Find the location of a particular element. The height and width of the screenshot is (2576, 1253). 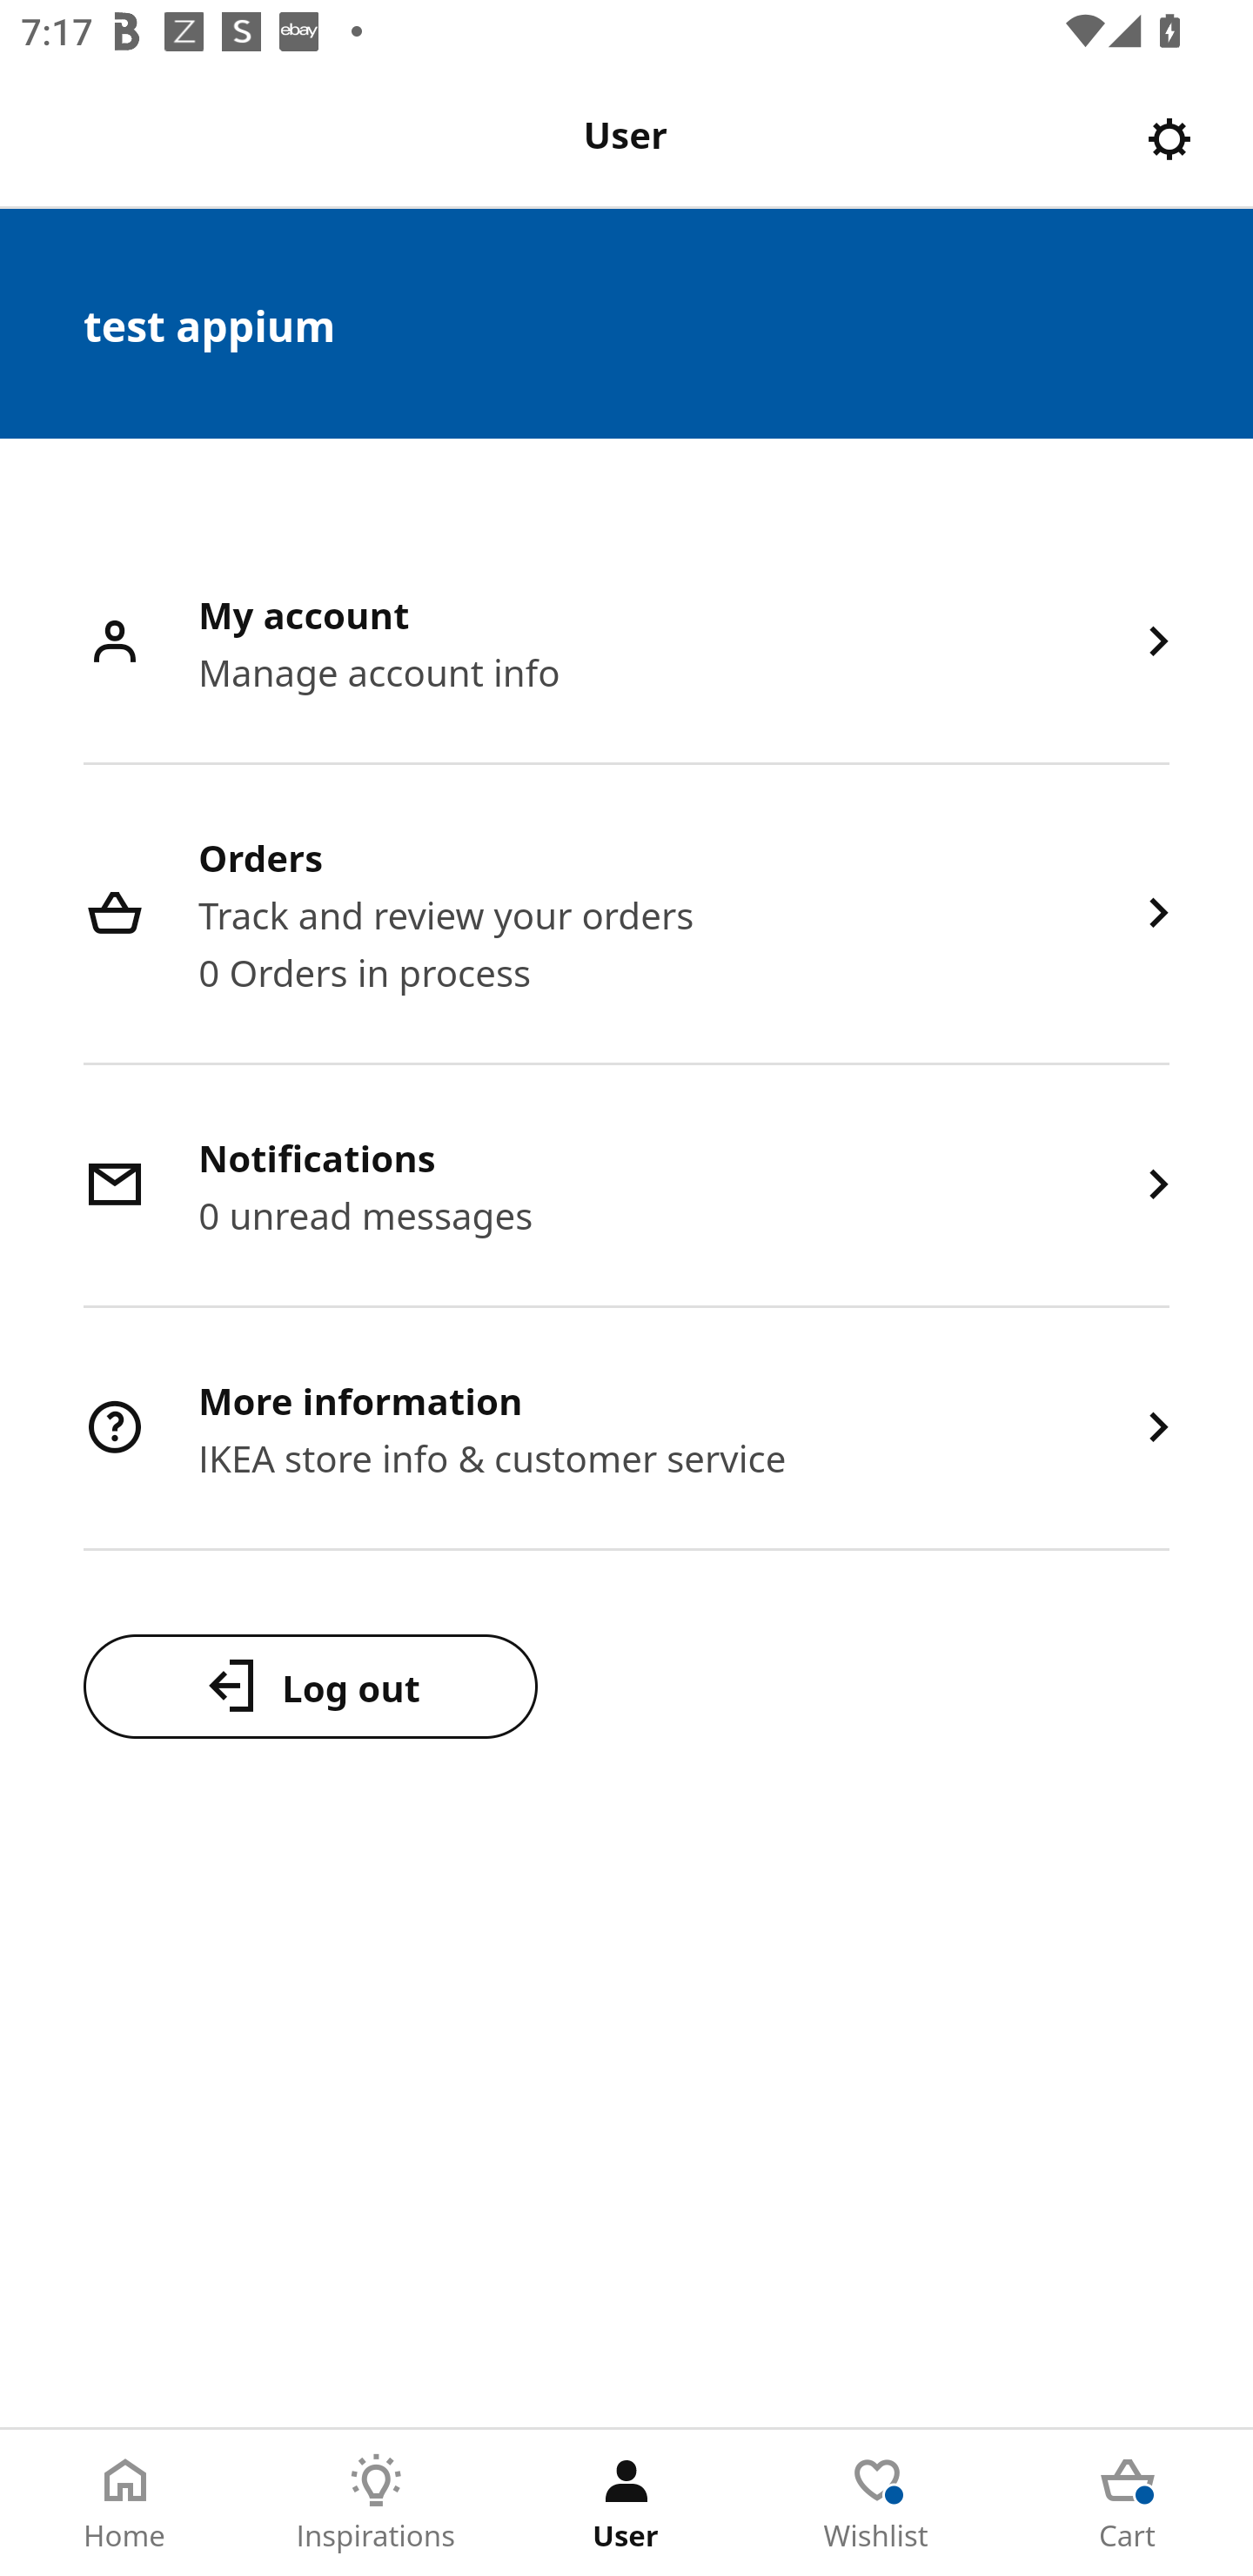

Wishlist
Tab 4 of 5 is located at coordinates (877, 2503).